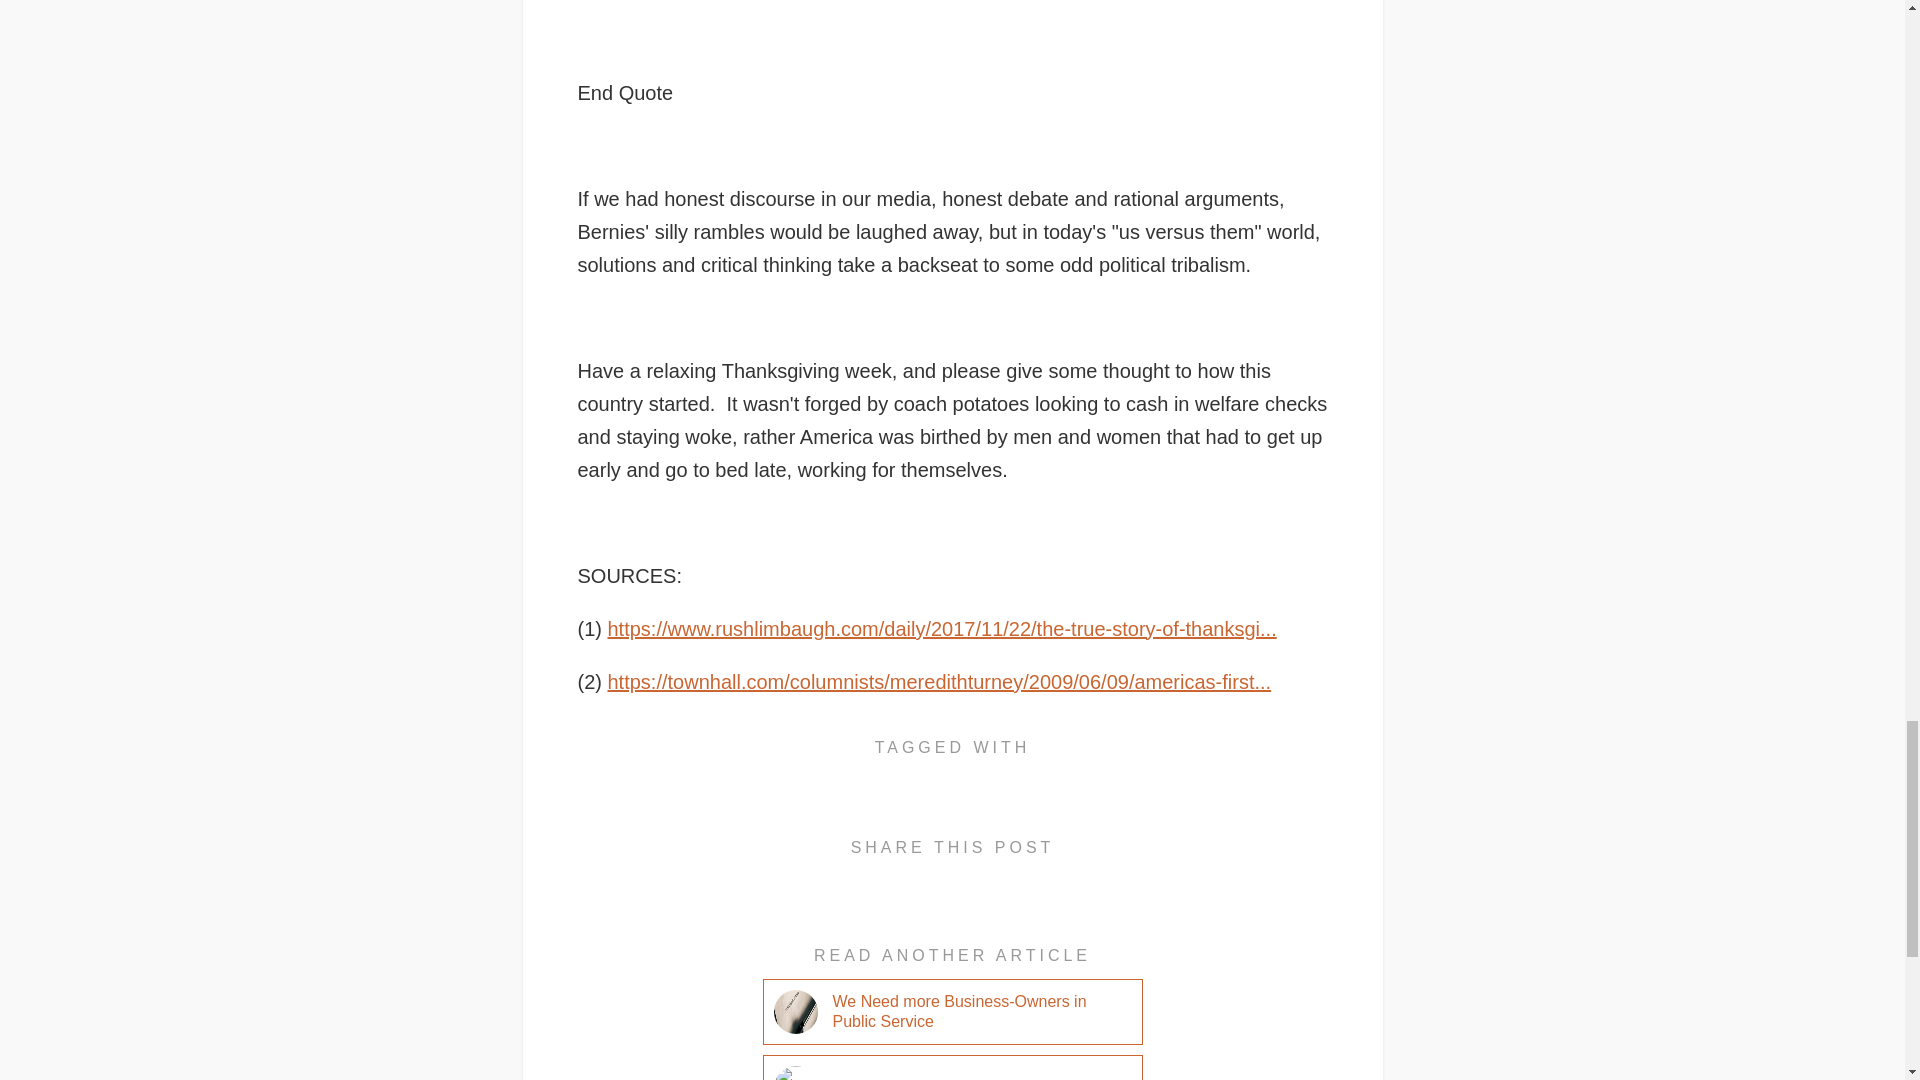 The width and height of the screenshot is (1920, 1080). I want to click on Twitter, so click(1028, 881).